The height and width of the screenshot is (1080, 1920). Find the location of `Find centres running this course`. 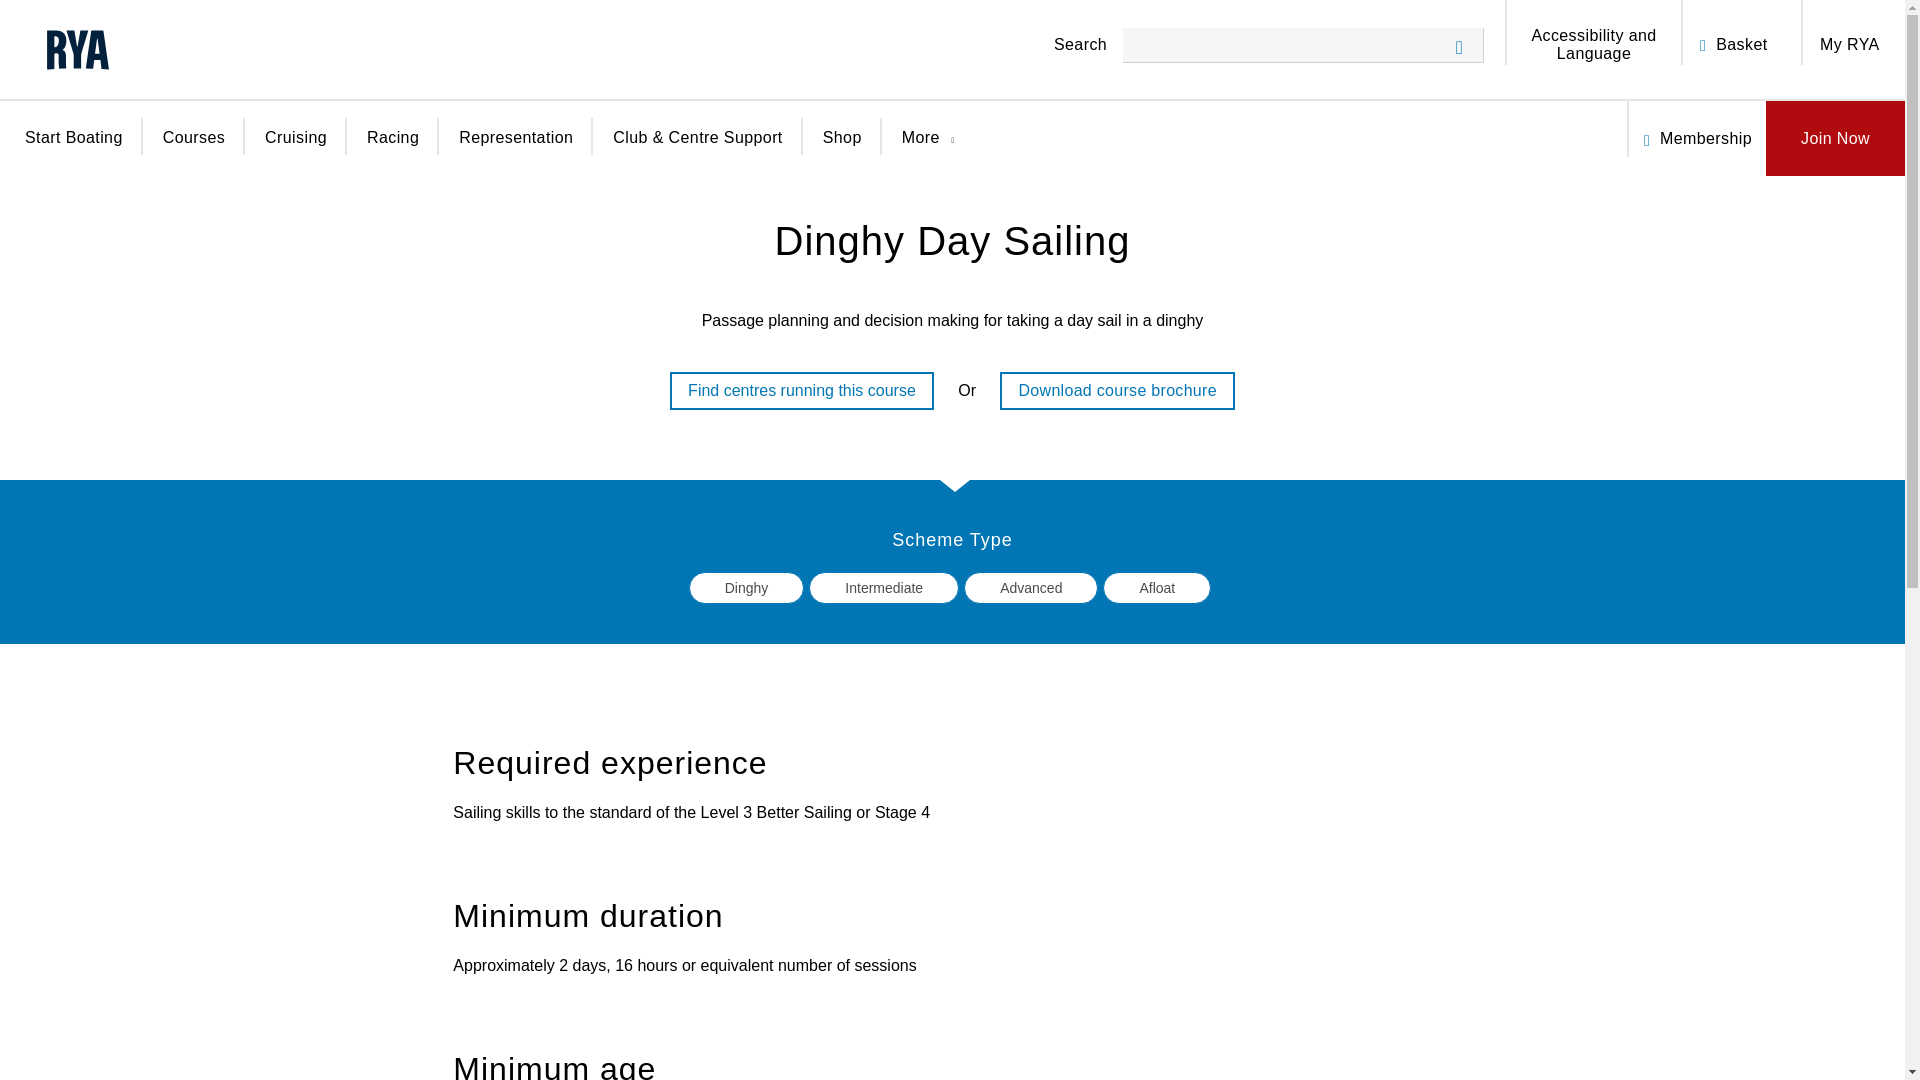

Find centres running this course is located at coordinates (802, 390).